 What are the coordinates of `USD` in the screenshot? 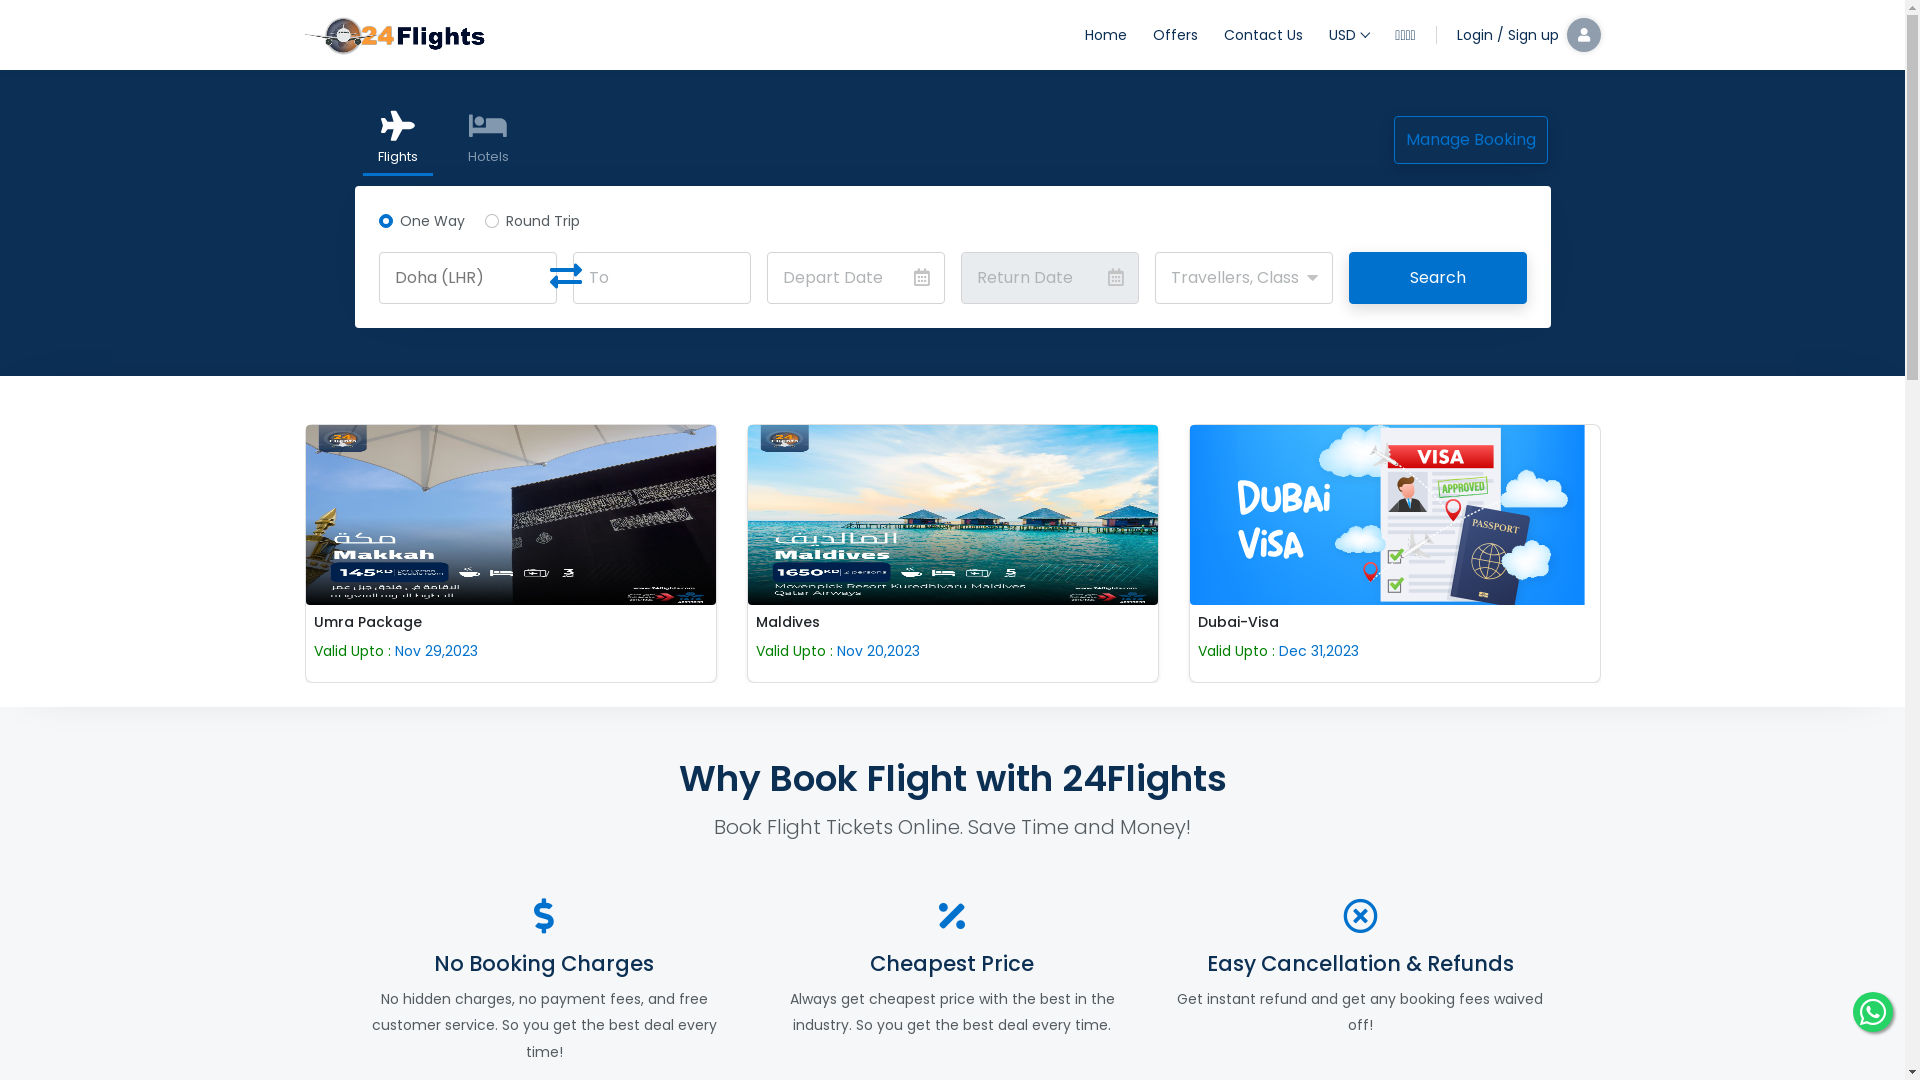 It's located at (1349, 35).